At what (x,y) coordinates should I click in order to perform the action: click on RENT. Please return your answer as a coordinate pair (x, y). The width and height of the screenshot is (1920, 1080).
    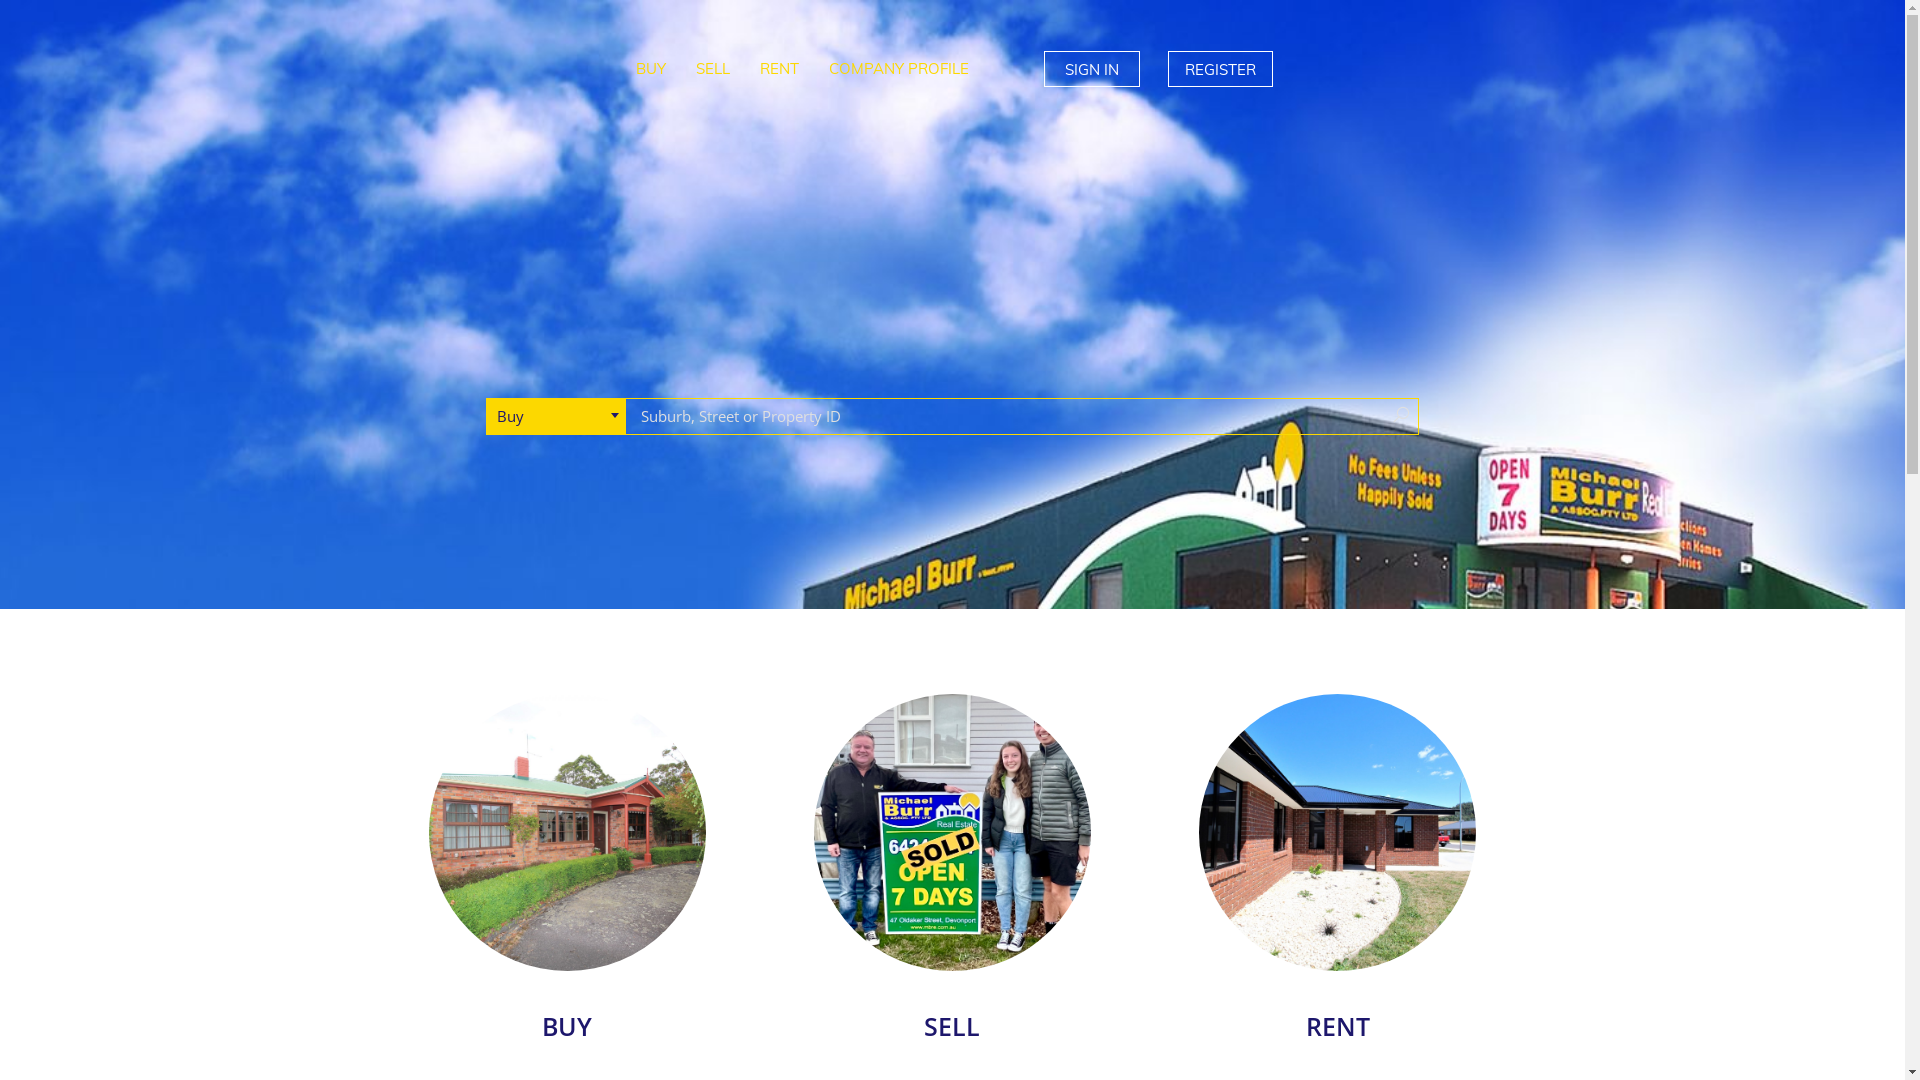
    Looking at the image, I should click on (1338, 832).